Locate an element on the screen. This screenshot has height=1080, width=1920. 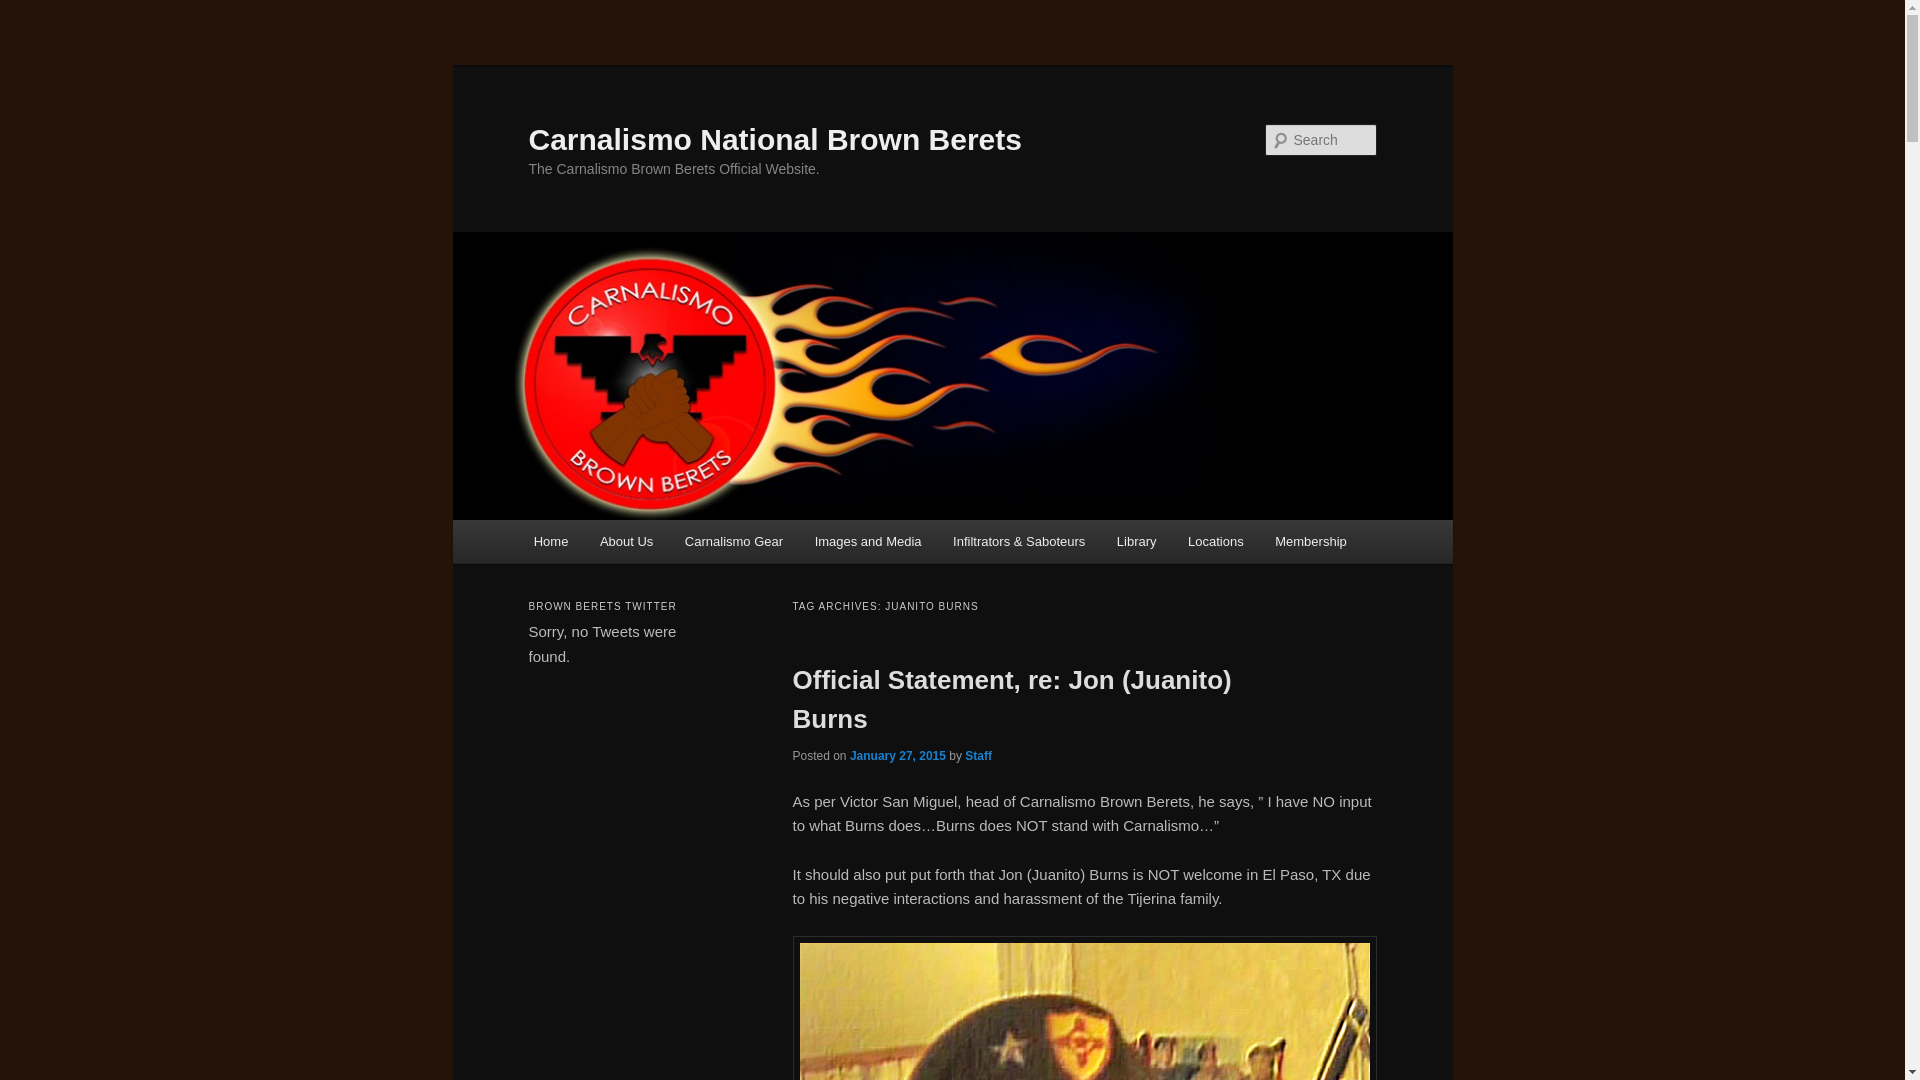
Locations is located at coordinates (1215, 540).